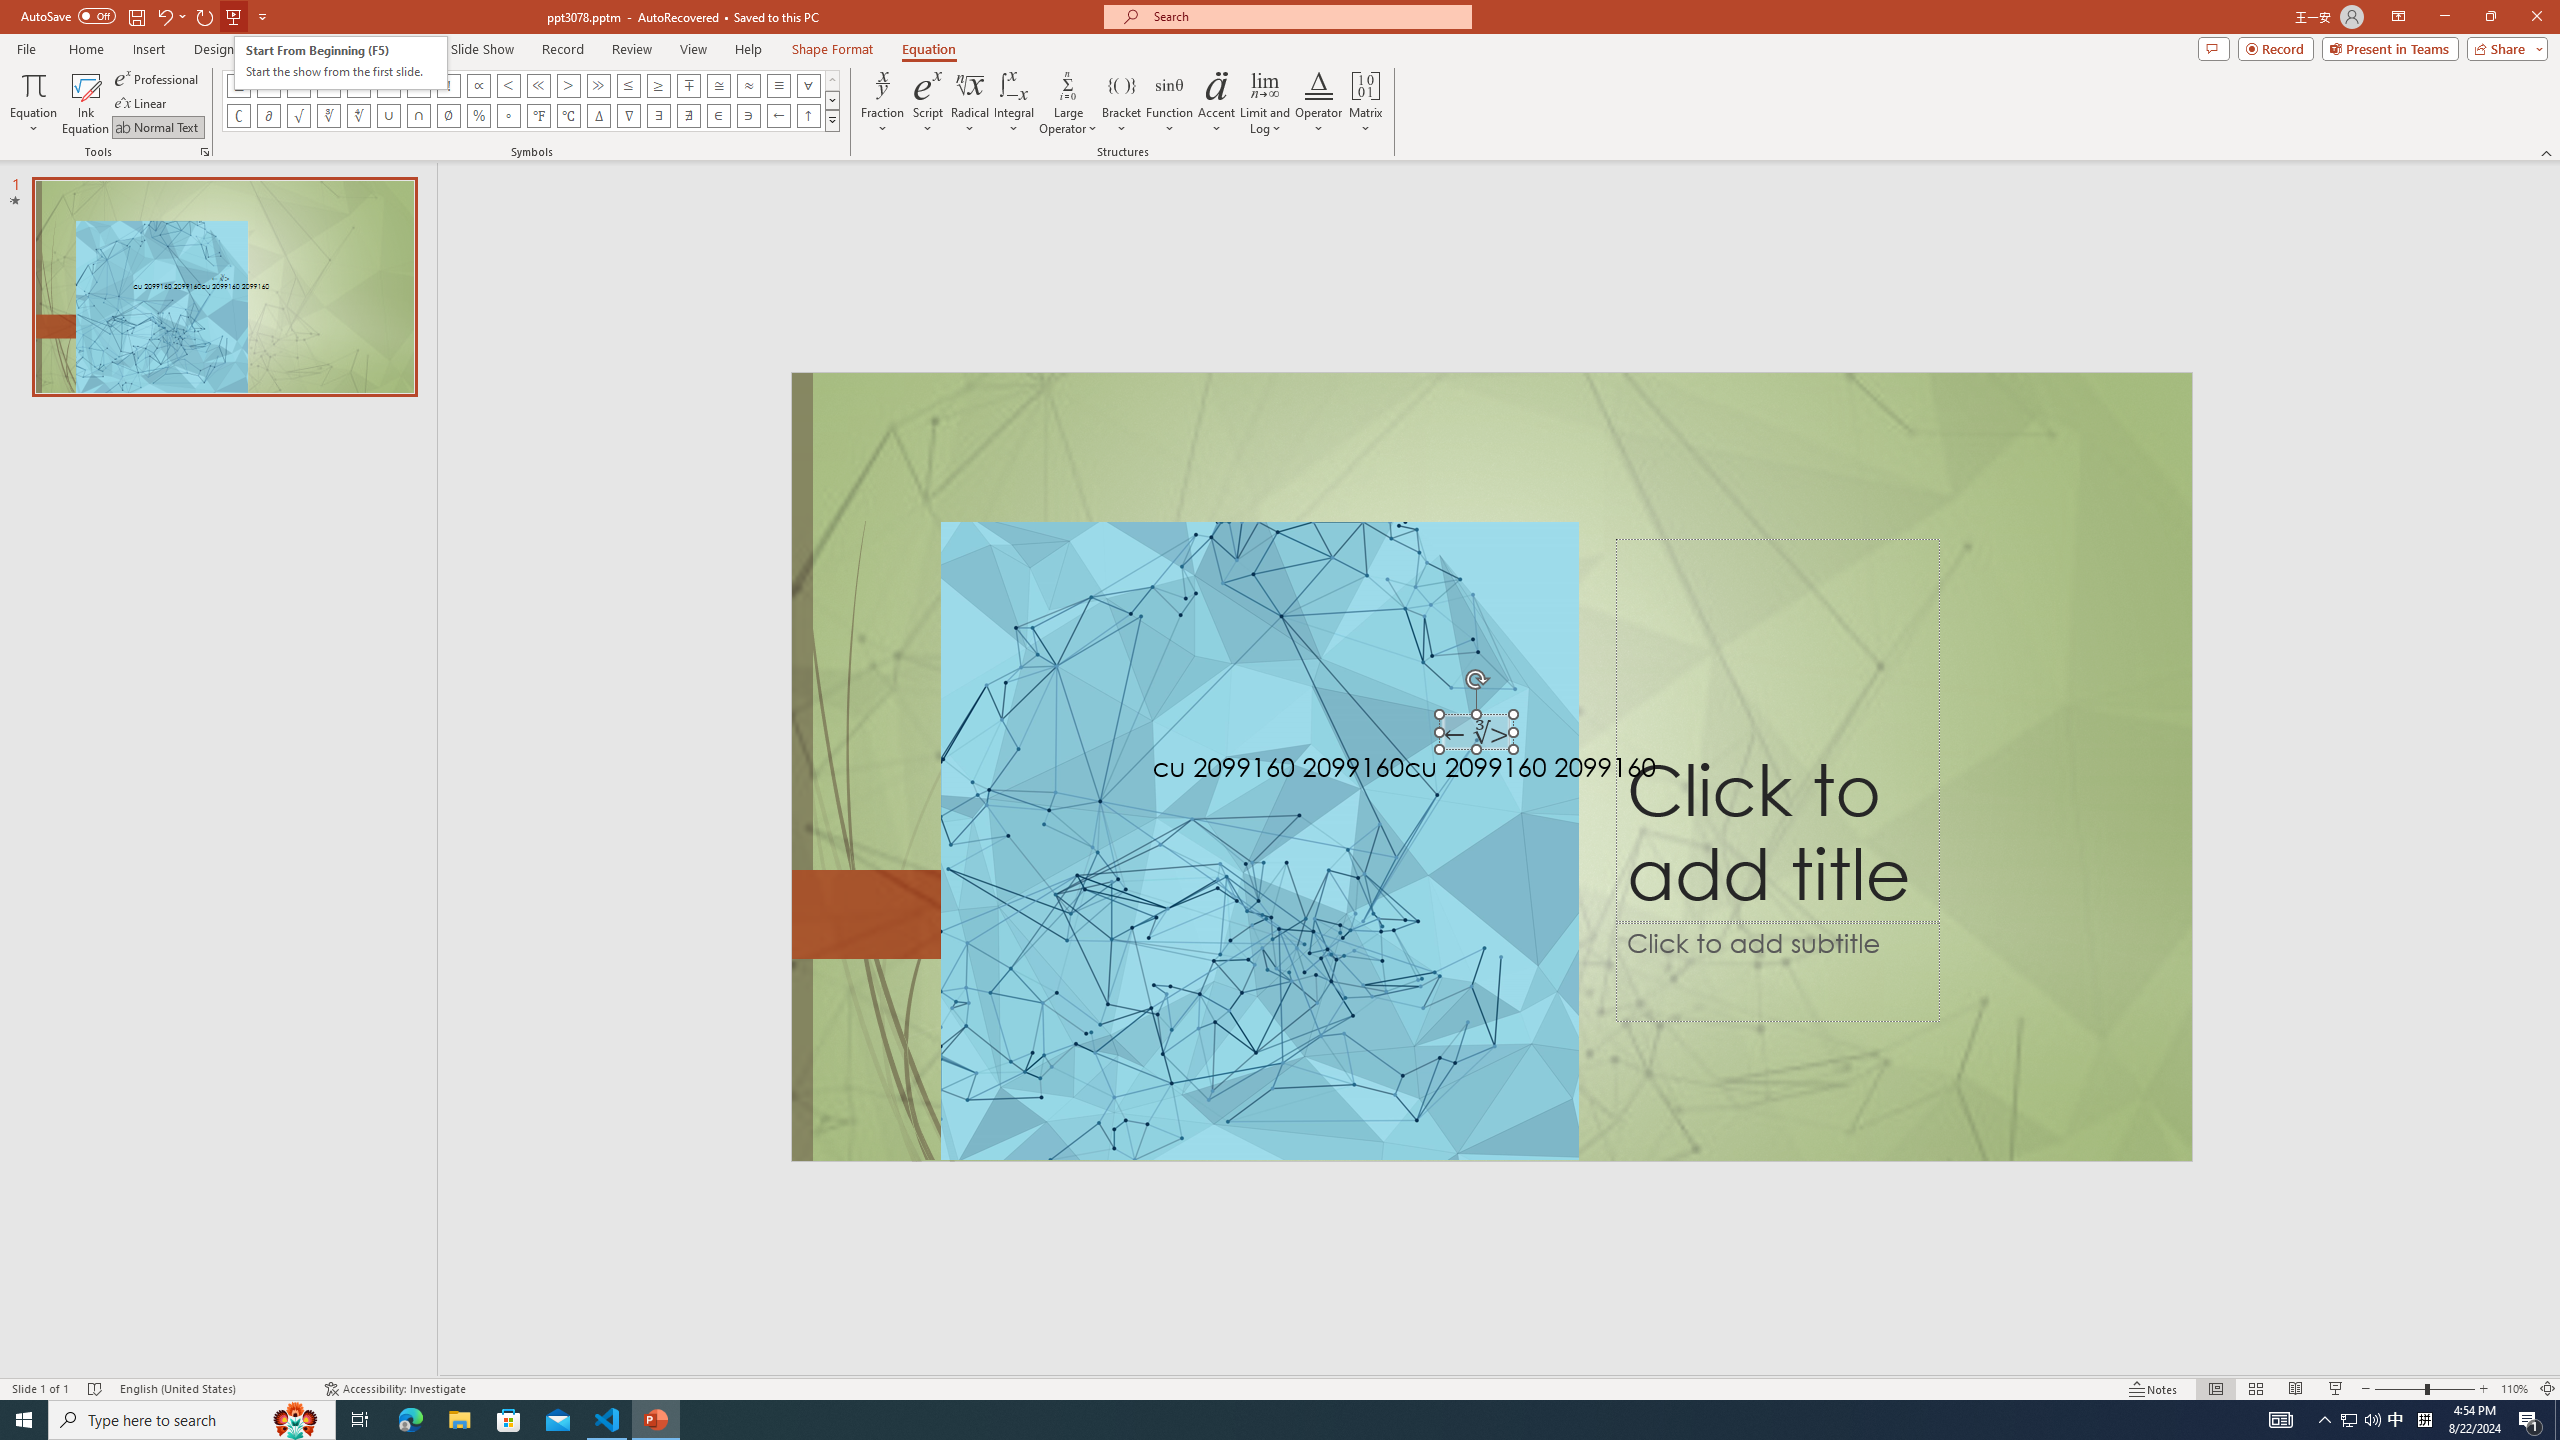 Image resolution: width=2560 pixels, height=1440 pixels. Describe the element at coordinates (719, 85) in the screenshot. I see `Equation Symbol Approximately Equal To` at that location.